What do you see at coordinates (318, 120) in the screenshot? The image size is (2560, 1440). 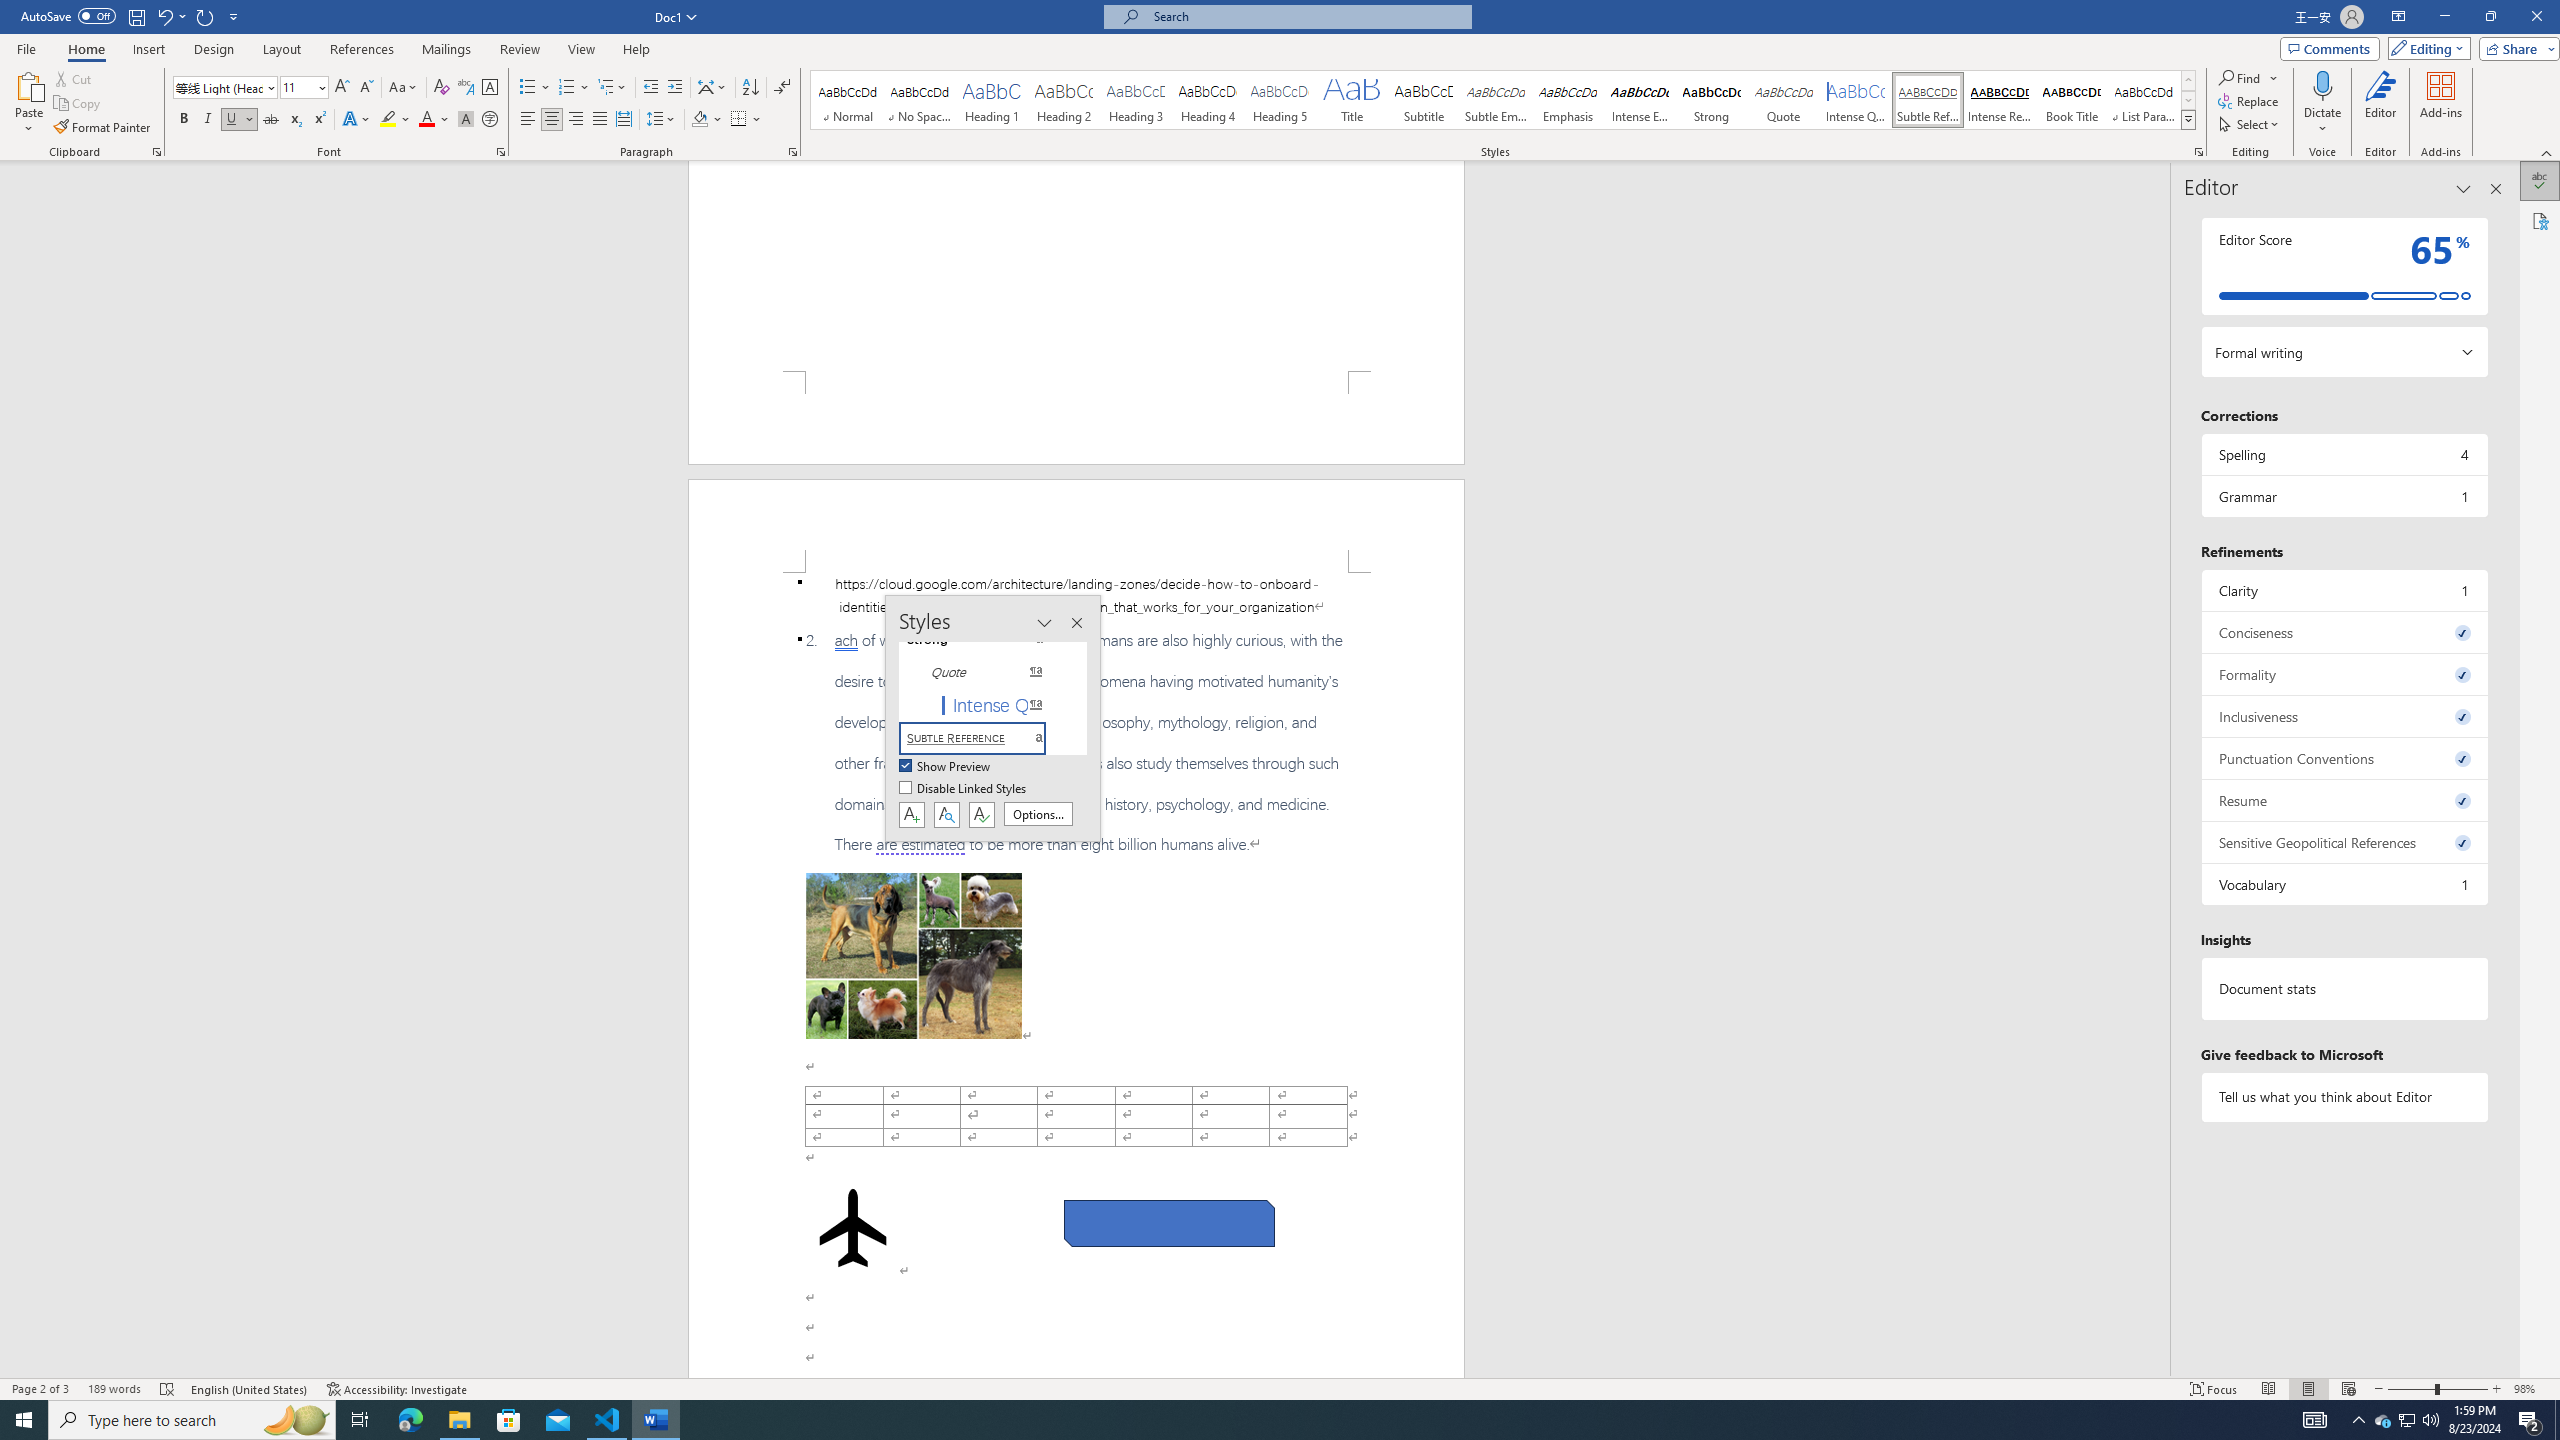 I see `Superscript` at bounding box center [318, 120].